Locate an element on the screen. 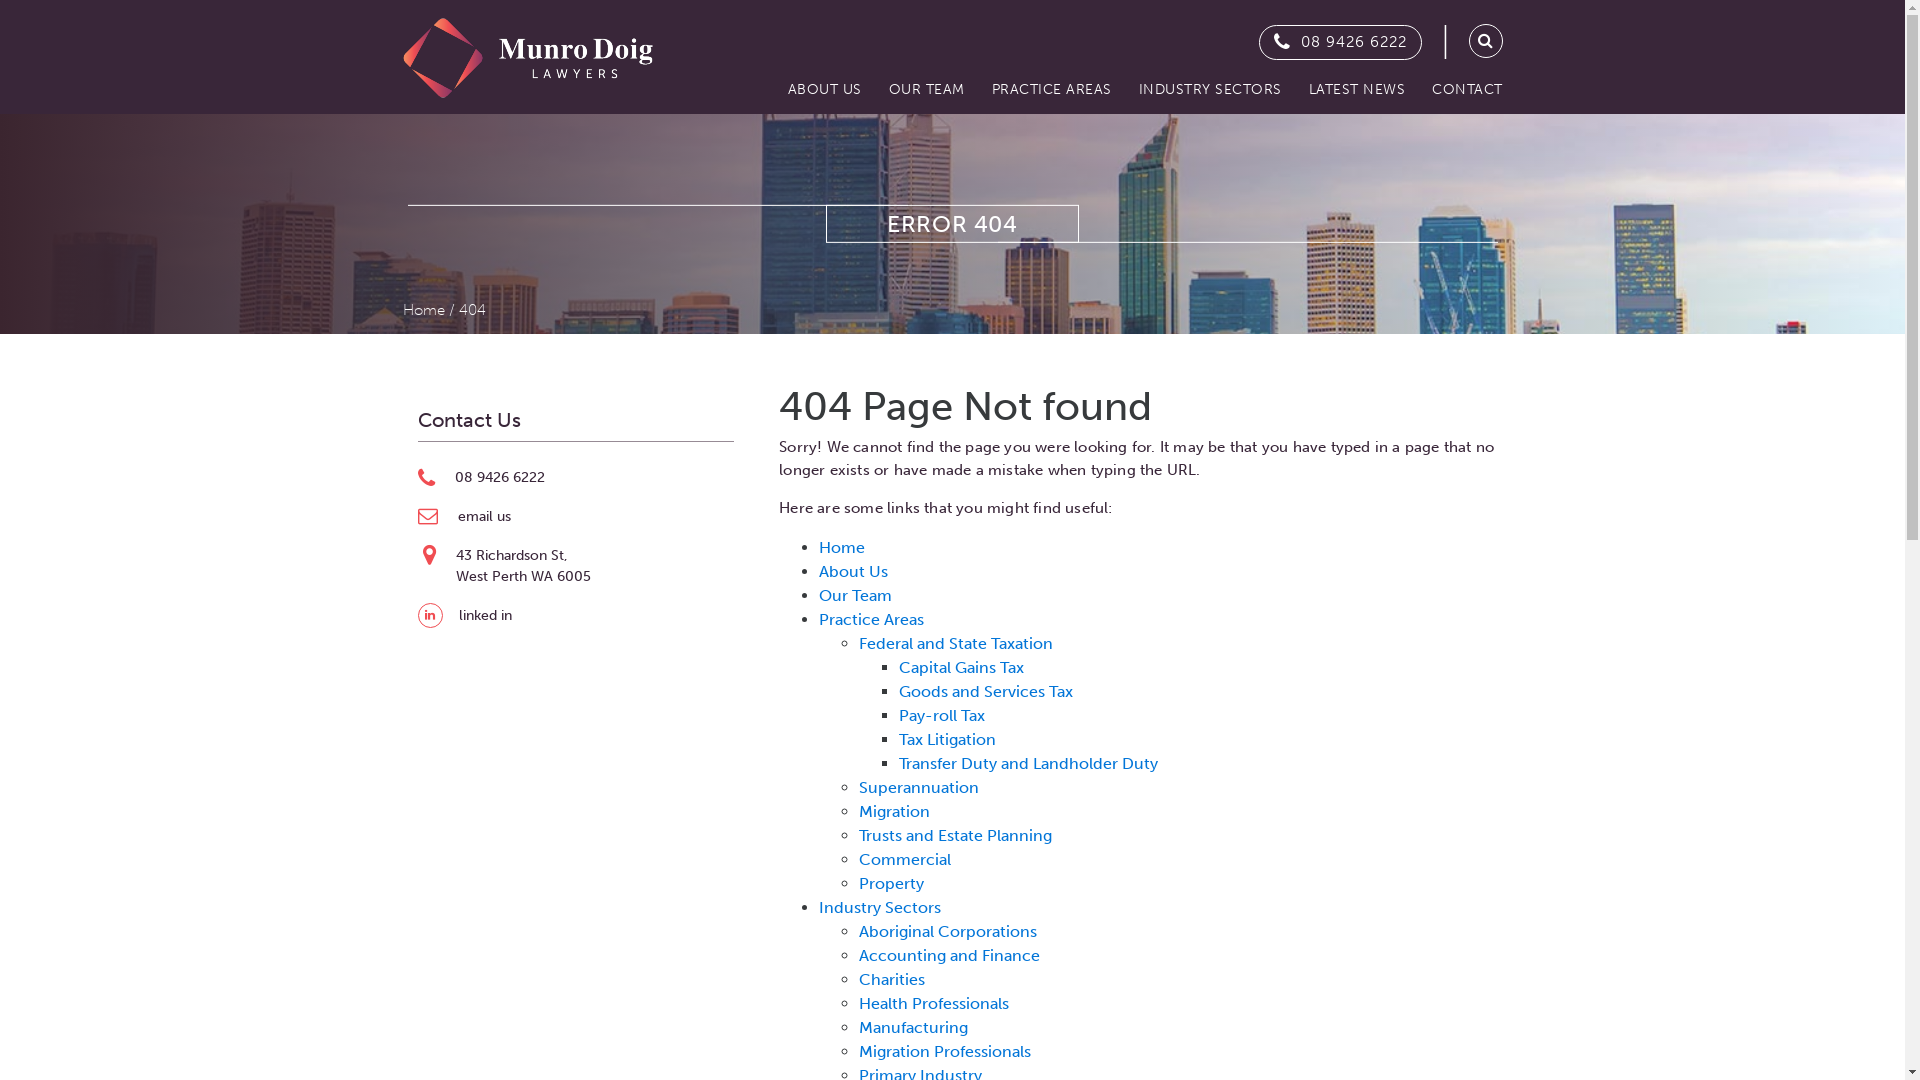  Practice Areas is located at coordinates (872, 620).